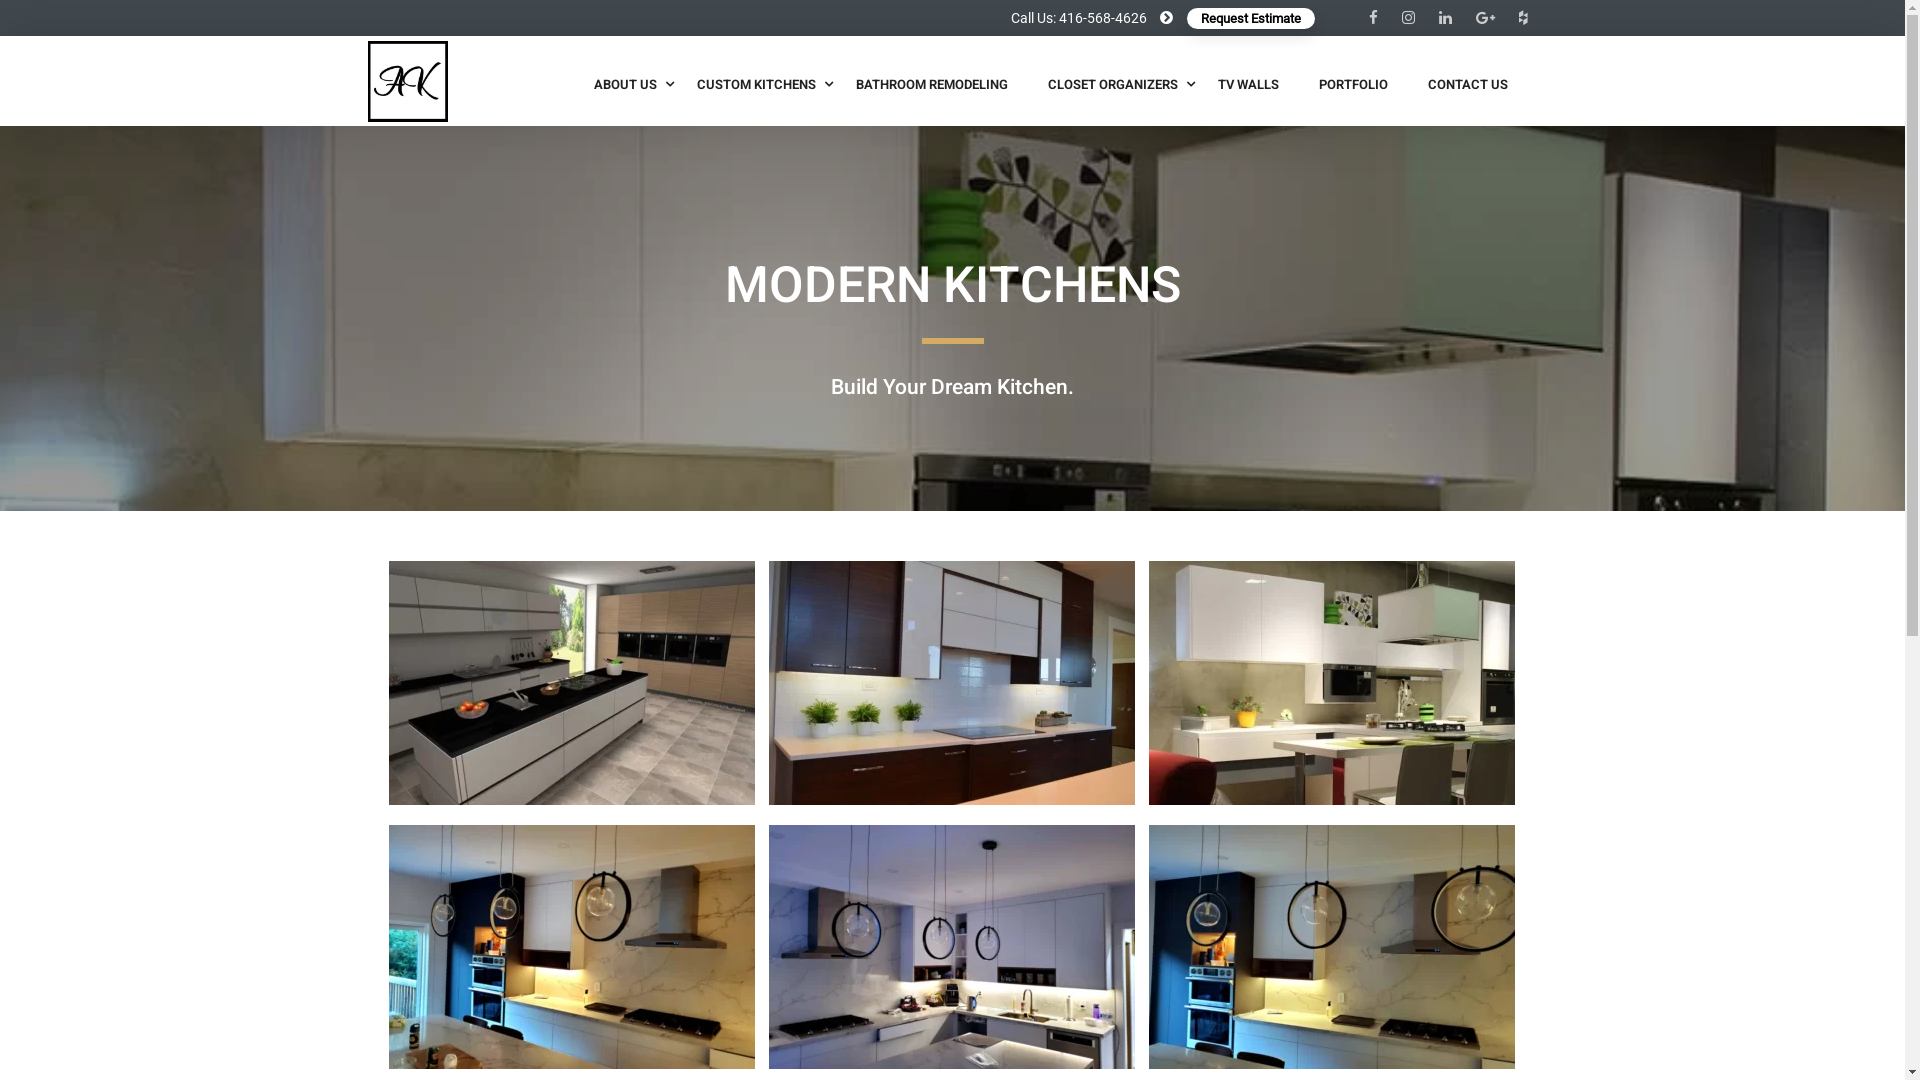 This screenshot has width=1920, height=1080. I want to click on Hiring, so click(457, 902).